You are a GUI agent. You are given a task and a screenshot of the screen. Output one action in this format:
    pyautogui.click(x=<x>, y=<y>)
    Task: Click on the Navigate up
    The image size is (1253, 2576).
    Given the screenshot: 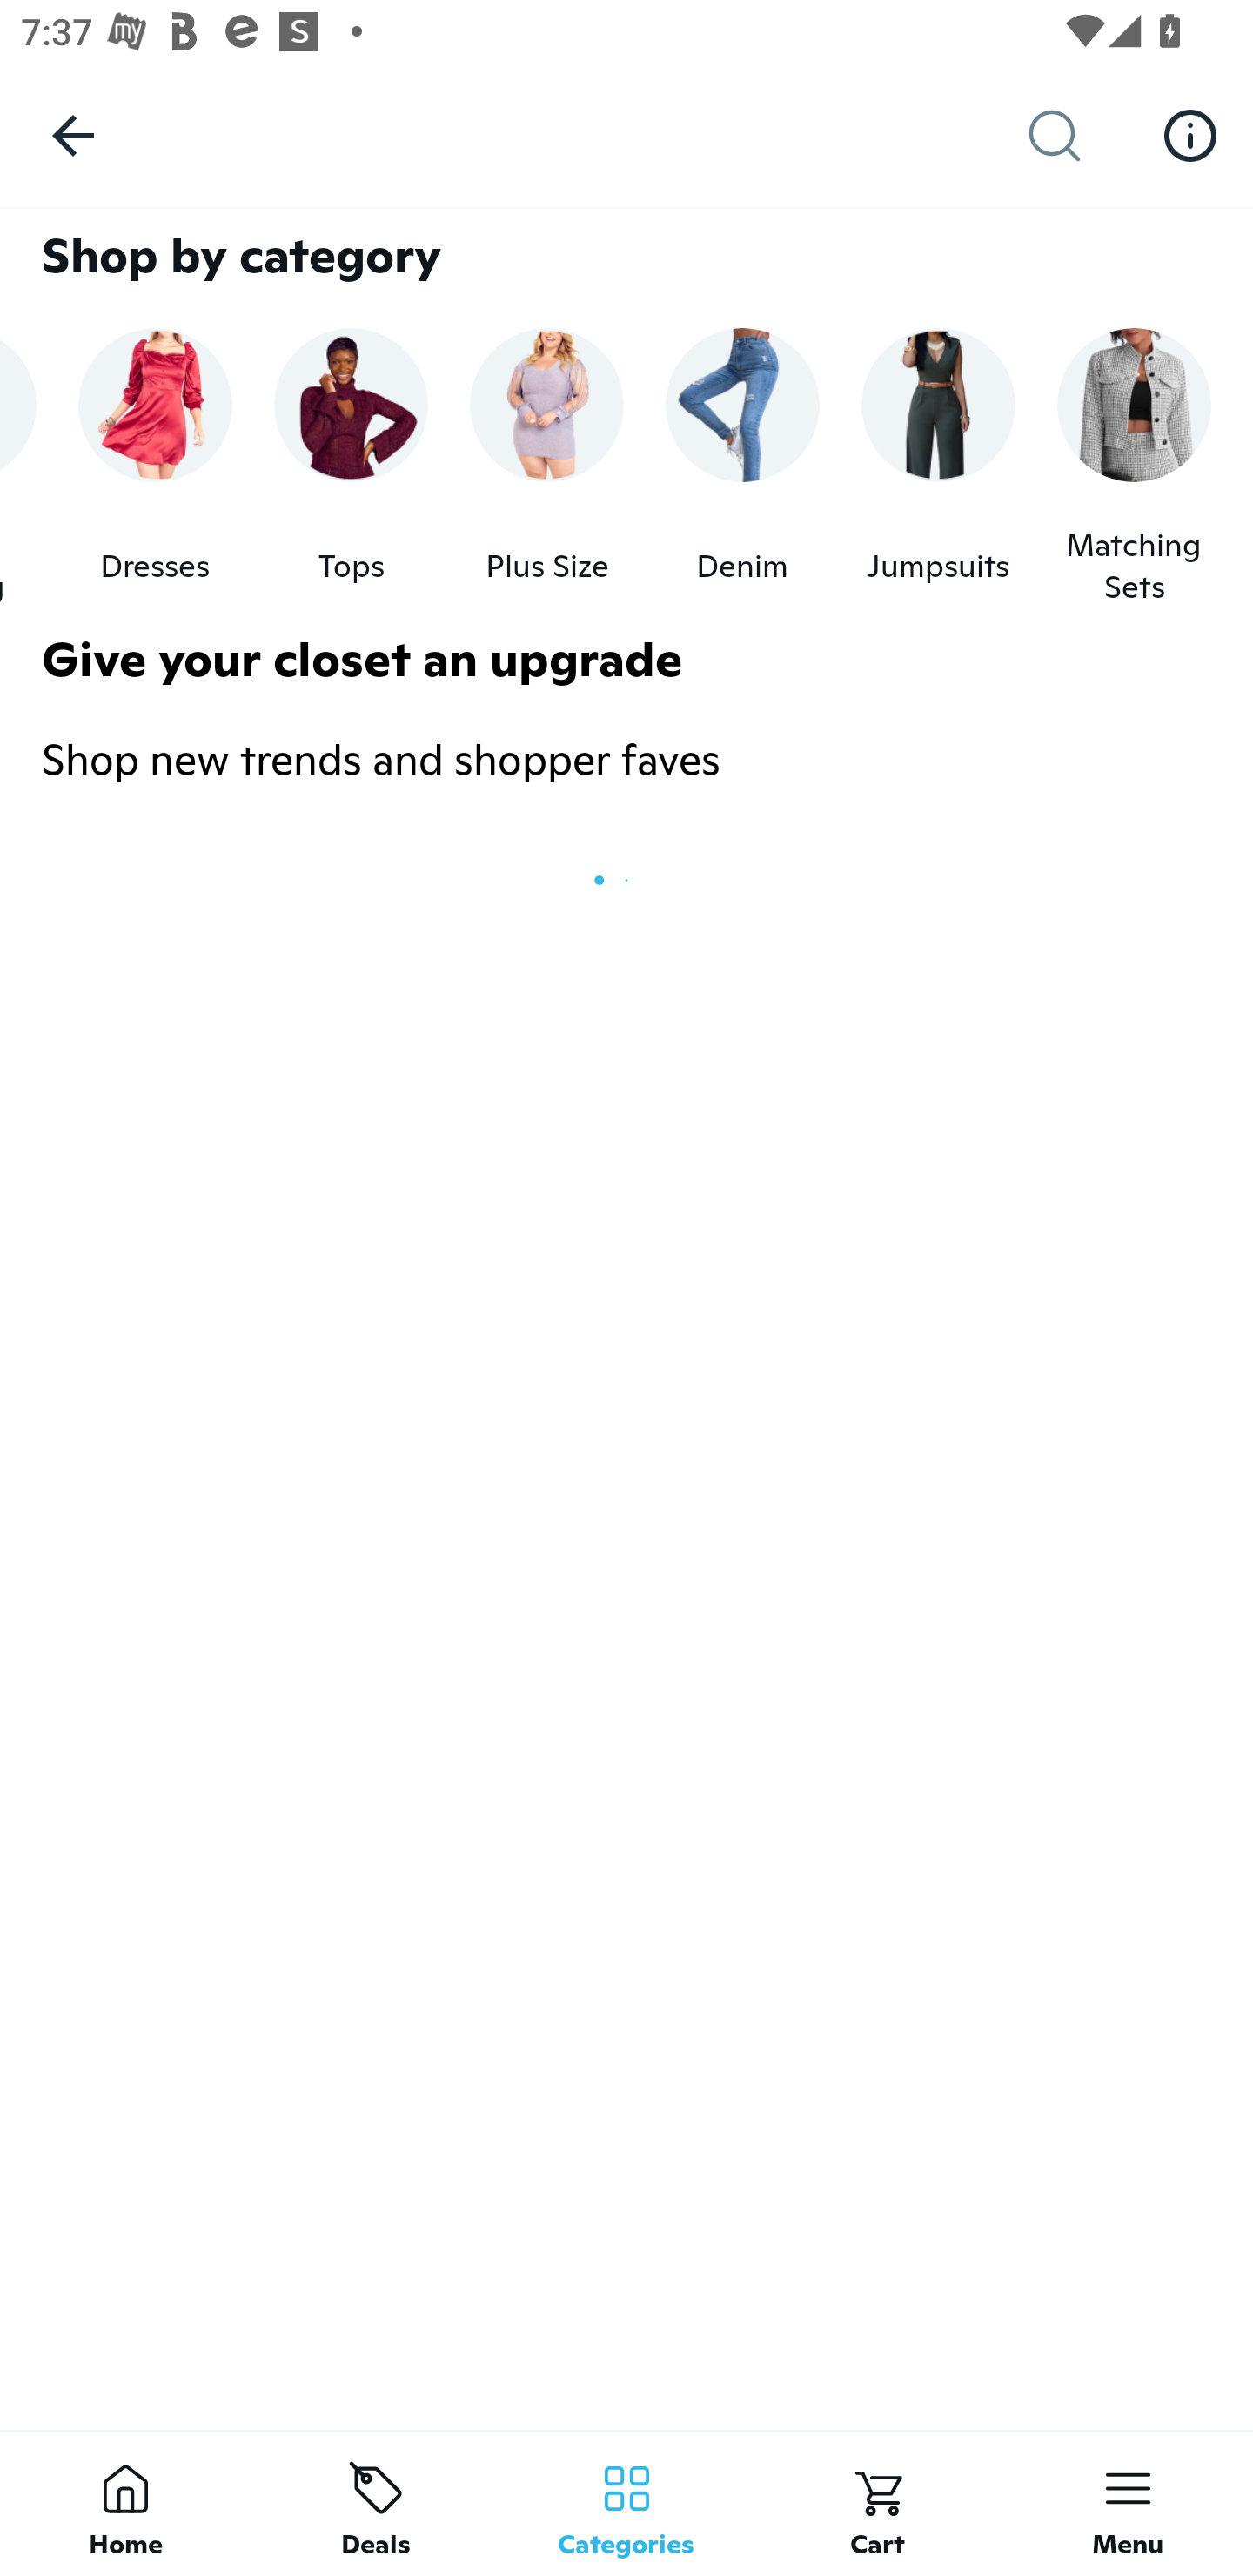 What is the action you would take?
    pyautogui.click(x=73, y=135)
    